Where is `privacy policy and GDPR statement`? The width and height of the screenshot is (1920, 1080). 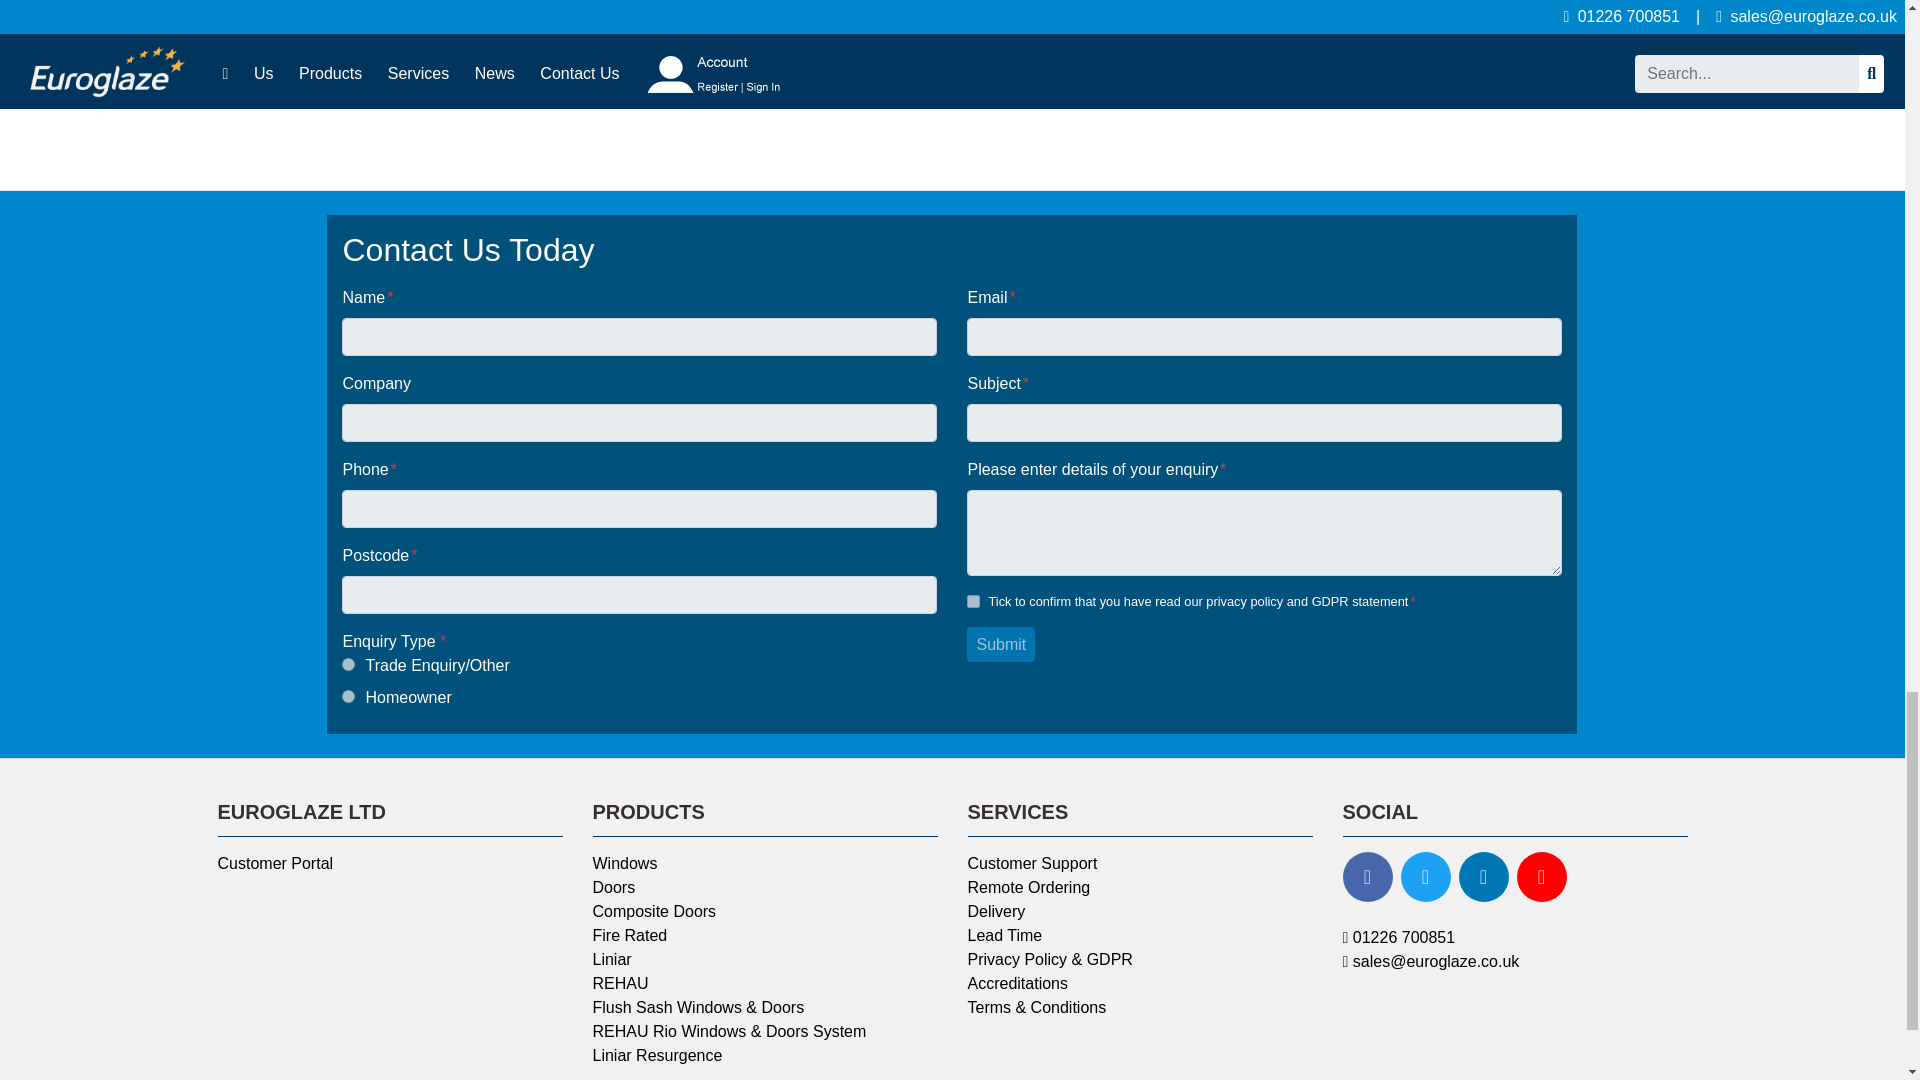
privacy policy and GDPR statement is located at coordinates (1306, 602).